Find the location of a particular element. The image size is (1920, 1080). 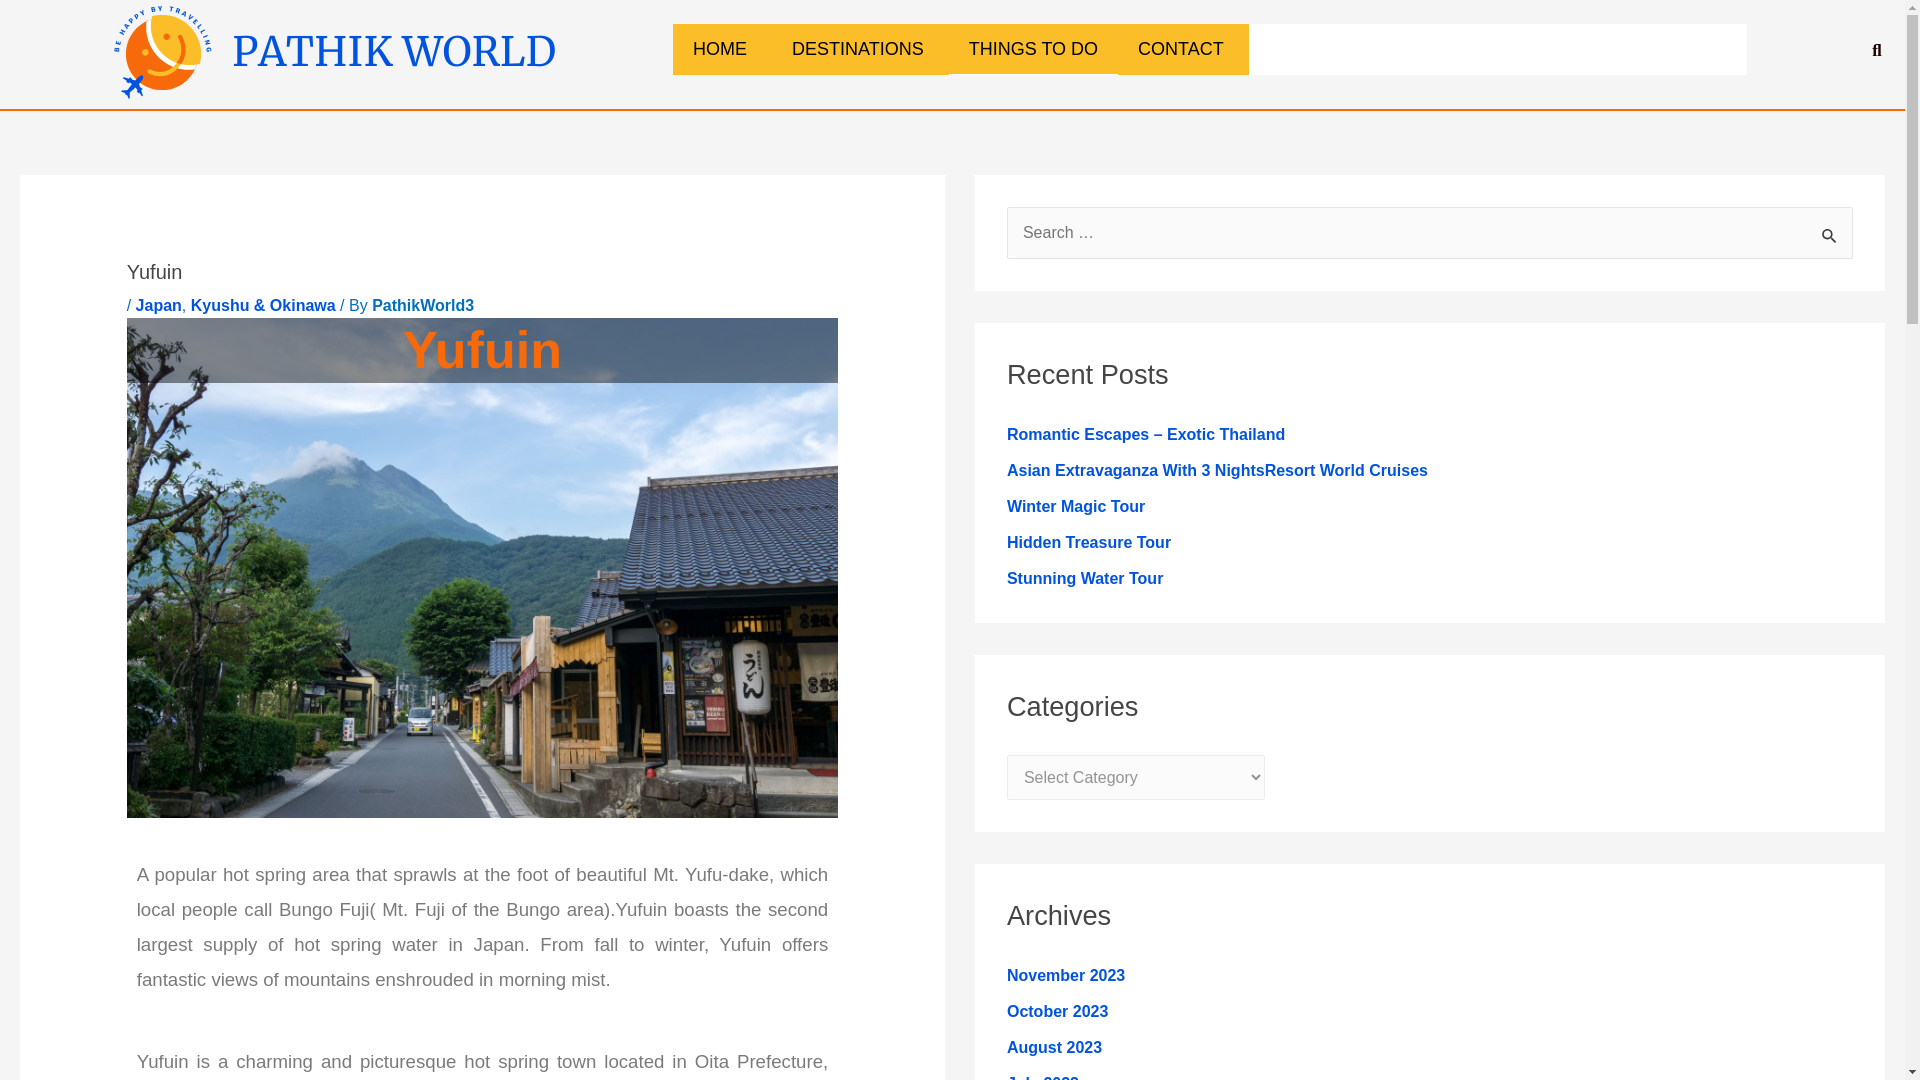

PathikWorld3 is located at coordinates (423, 306).